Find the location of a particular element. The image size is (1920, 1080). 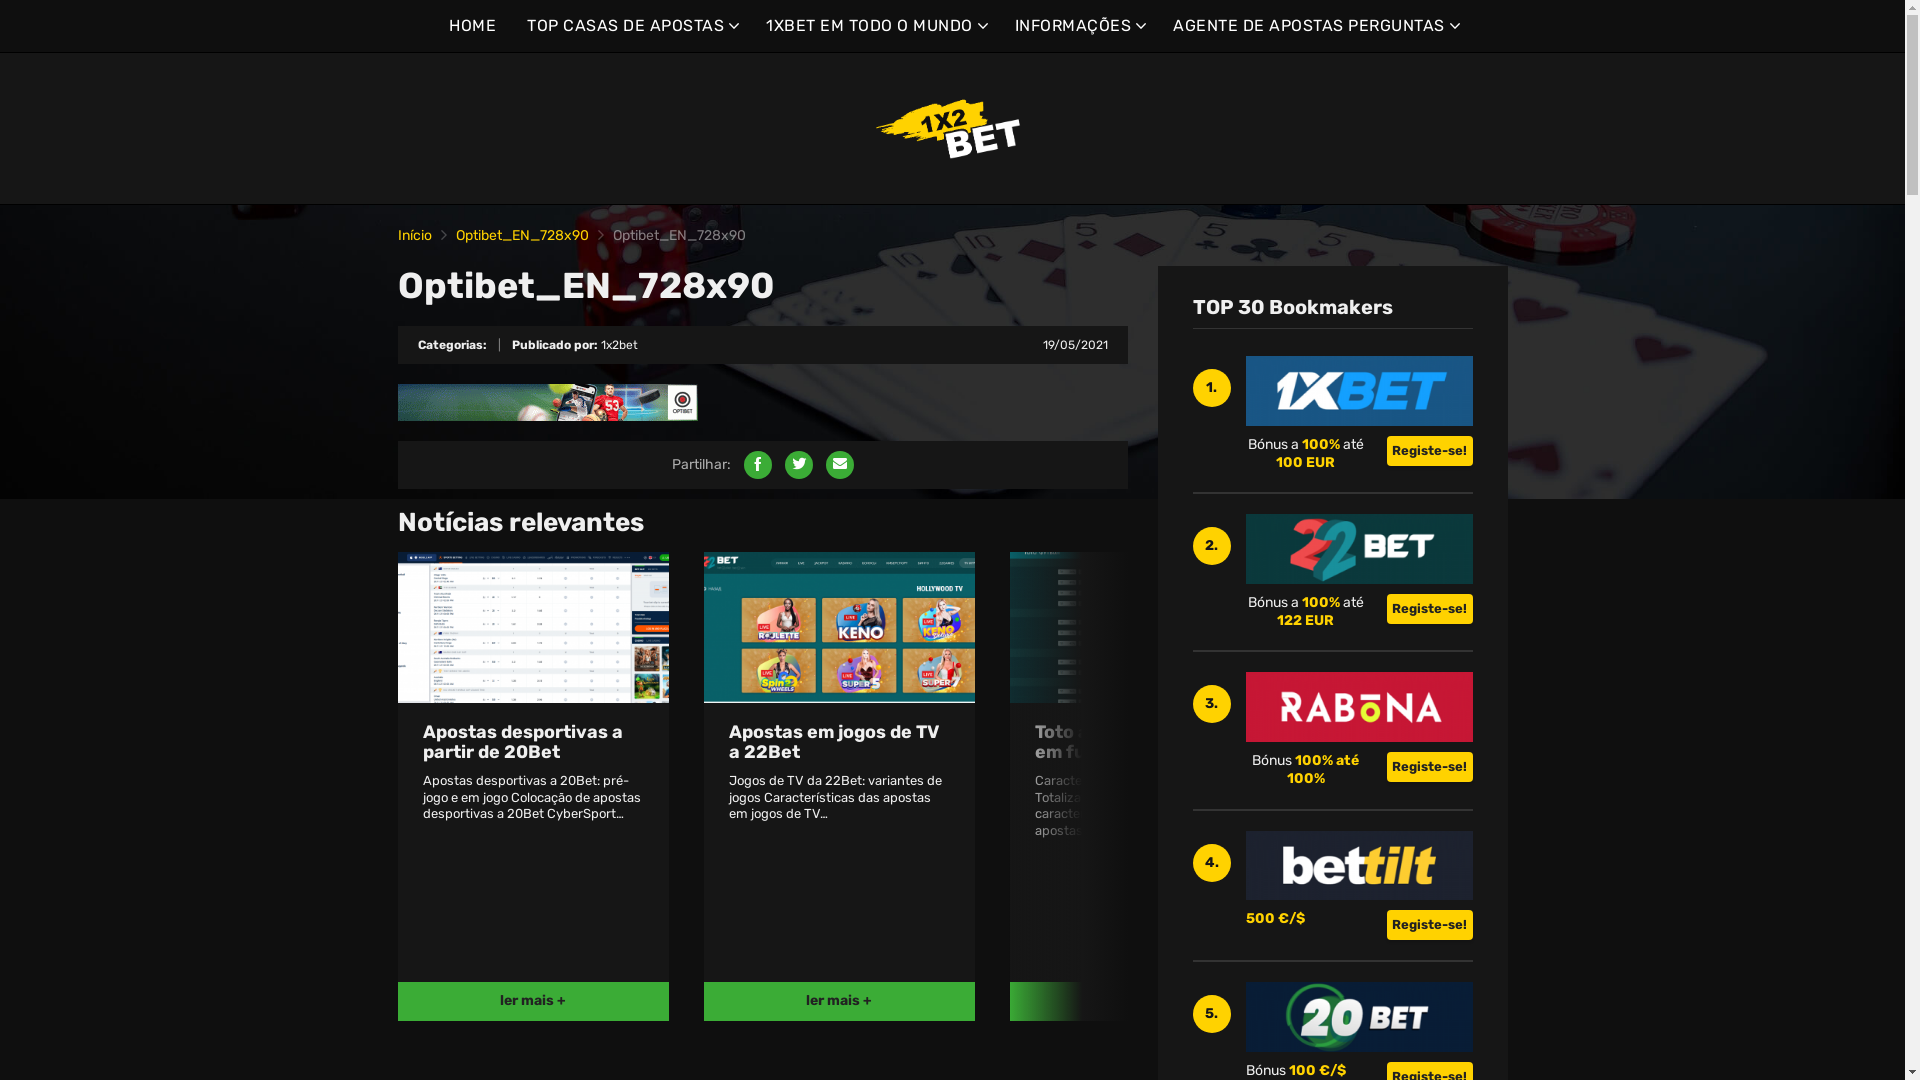

Registe-se! is located at coordinates (1429, 767).